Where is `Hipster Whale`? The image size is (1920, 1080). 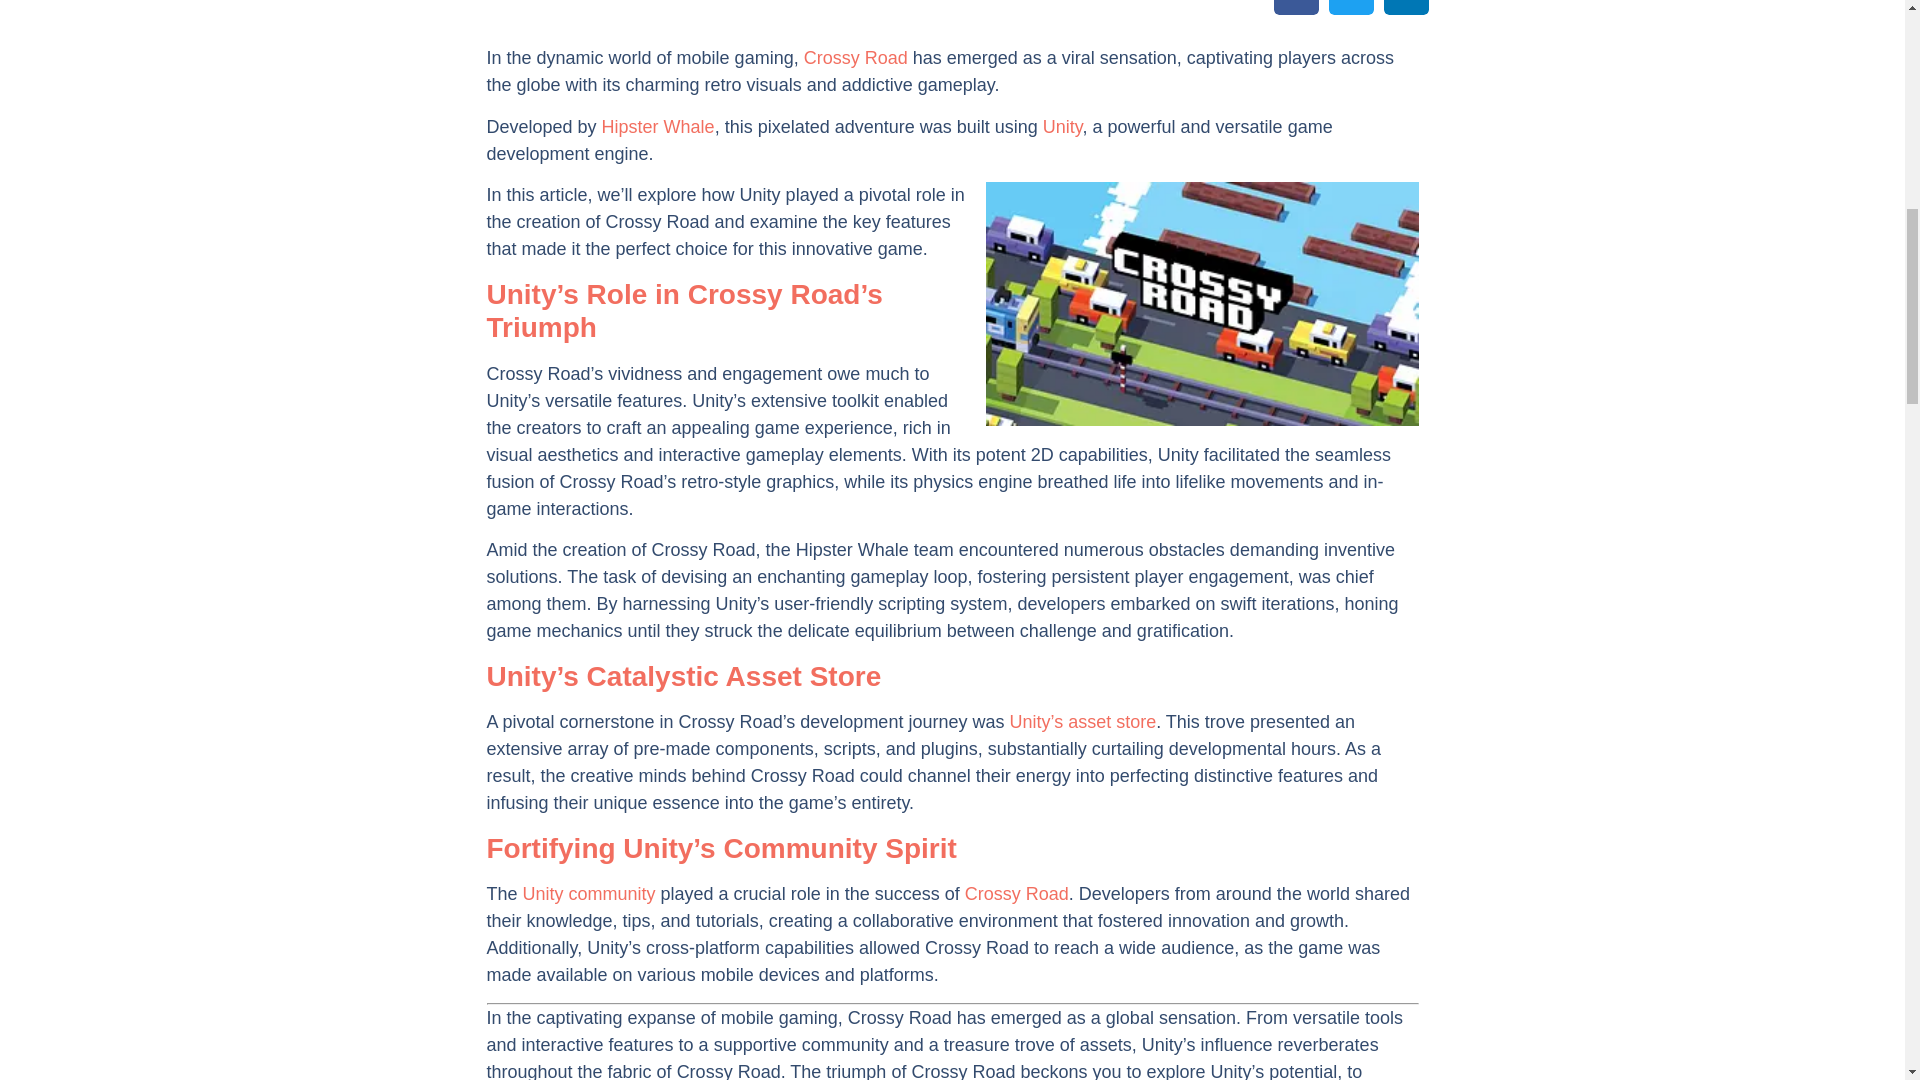
Hipster Whale is located at coordinates (658, 126).